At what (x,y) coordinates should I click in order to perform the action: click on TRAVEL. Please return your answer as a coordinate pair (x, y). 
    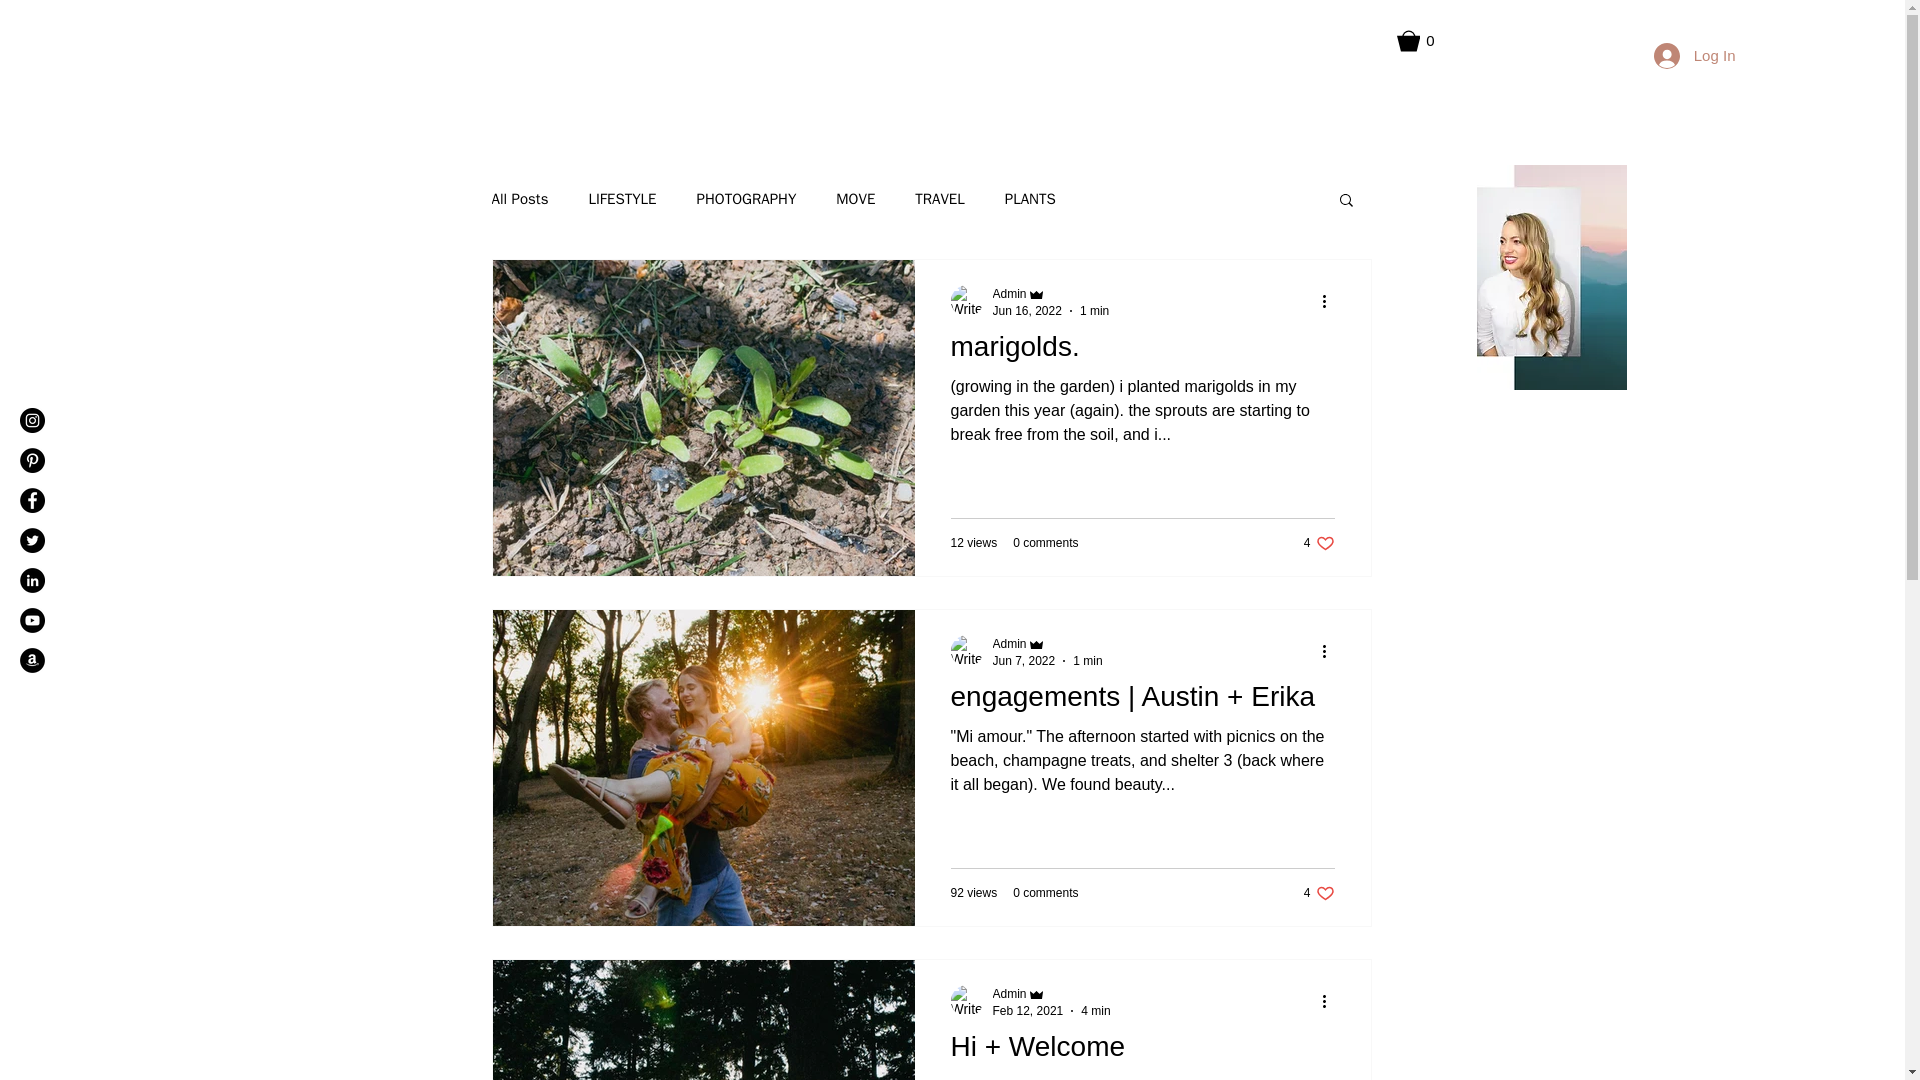
    Looking at the image, I should click on (1050, 993).